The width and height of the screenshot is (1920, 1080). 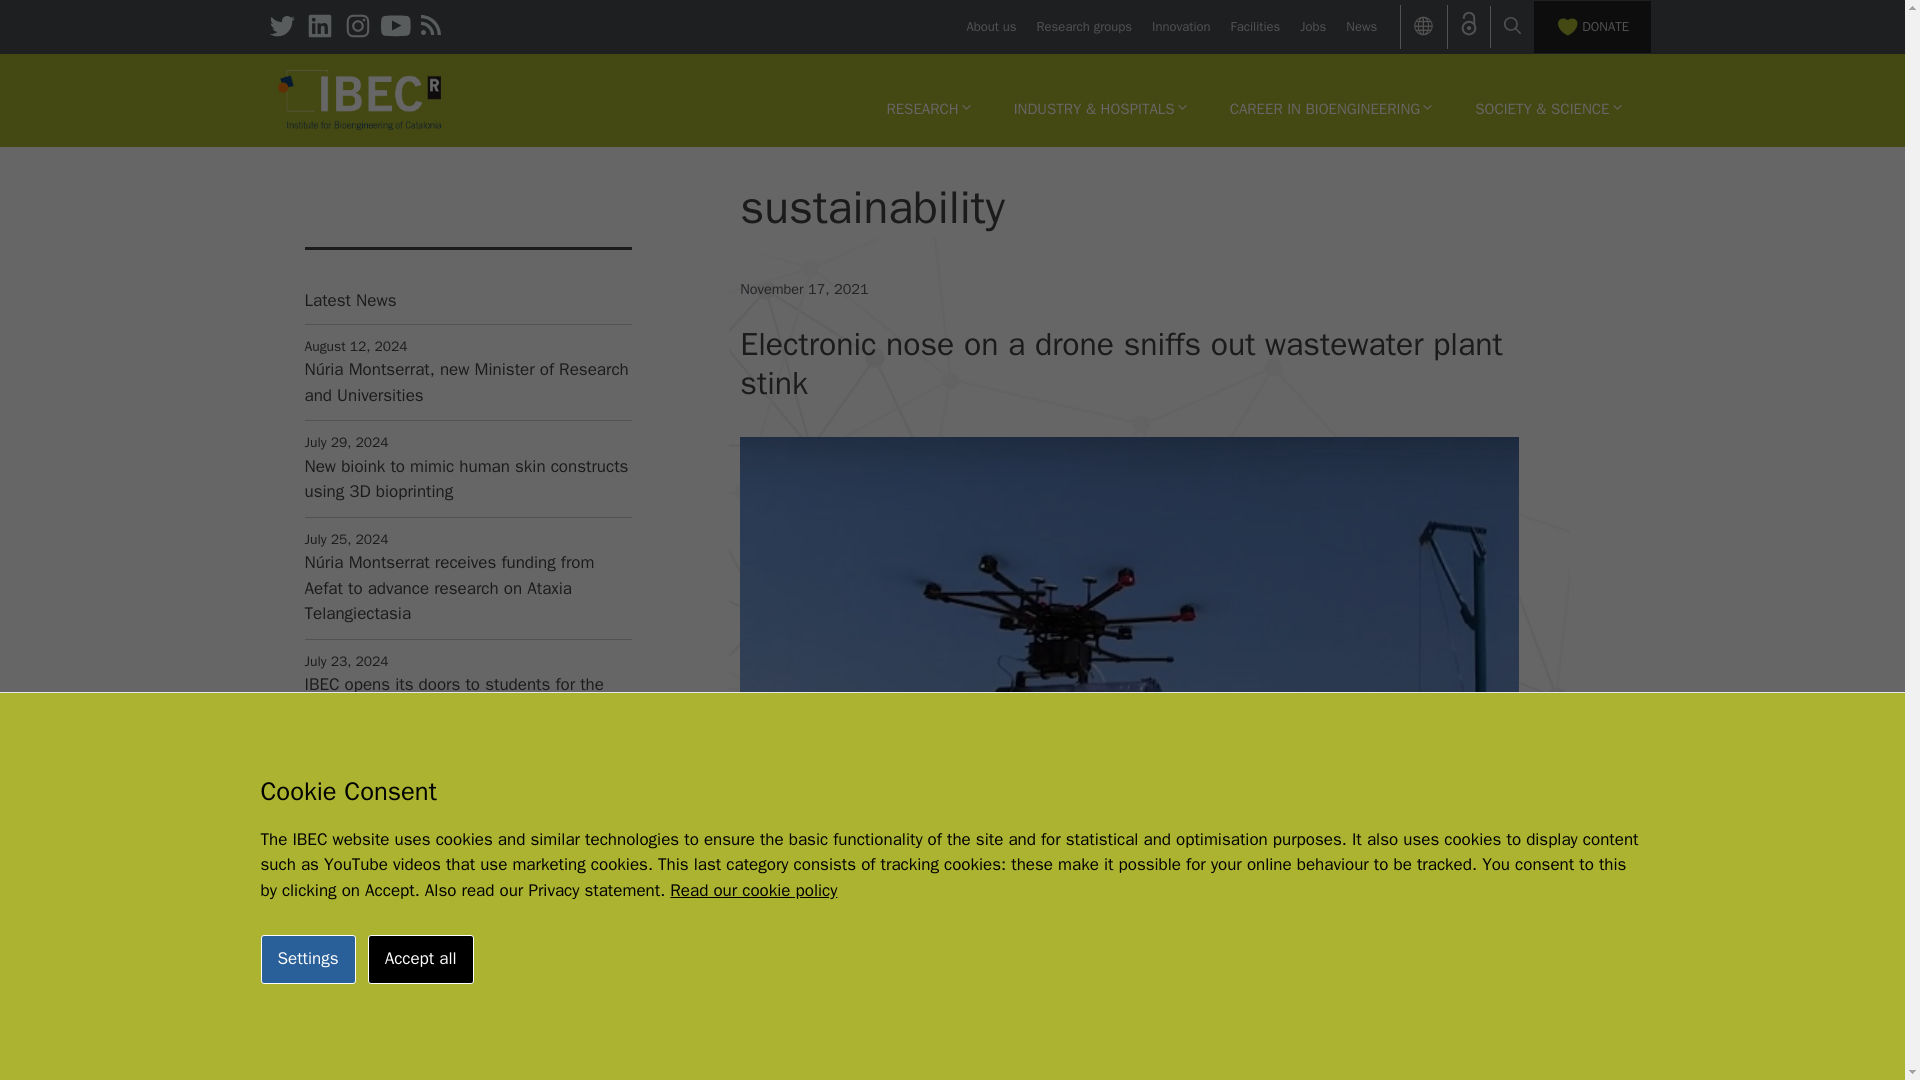 What do you see at coordinates (1255, 26) in the screenshot?
I see `Facilities` at bounding box center [1255, 26].